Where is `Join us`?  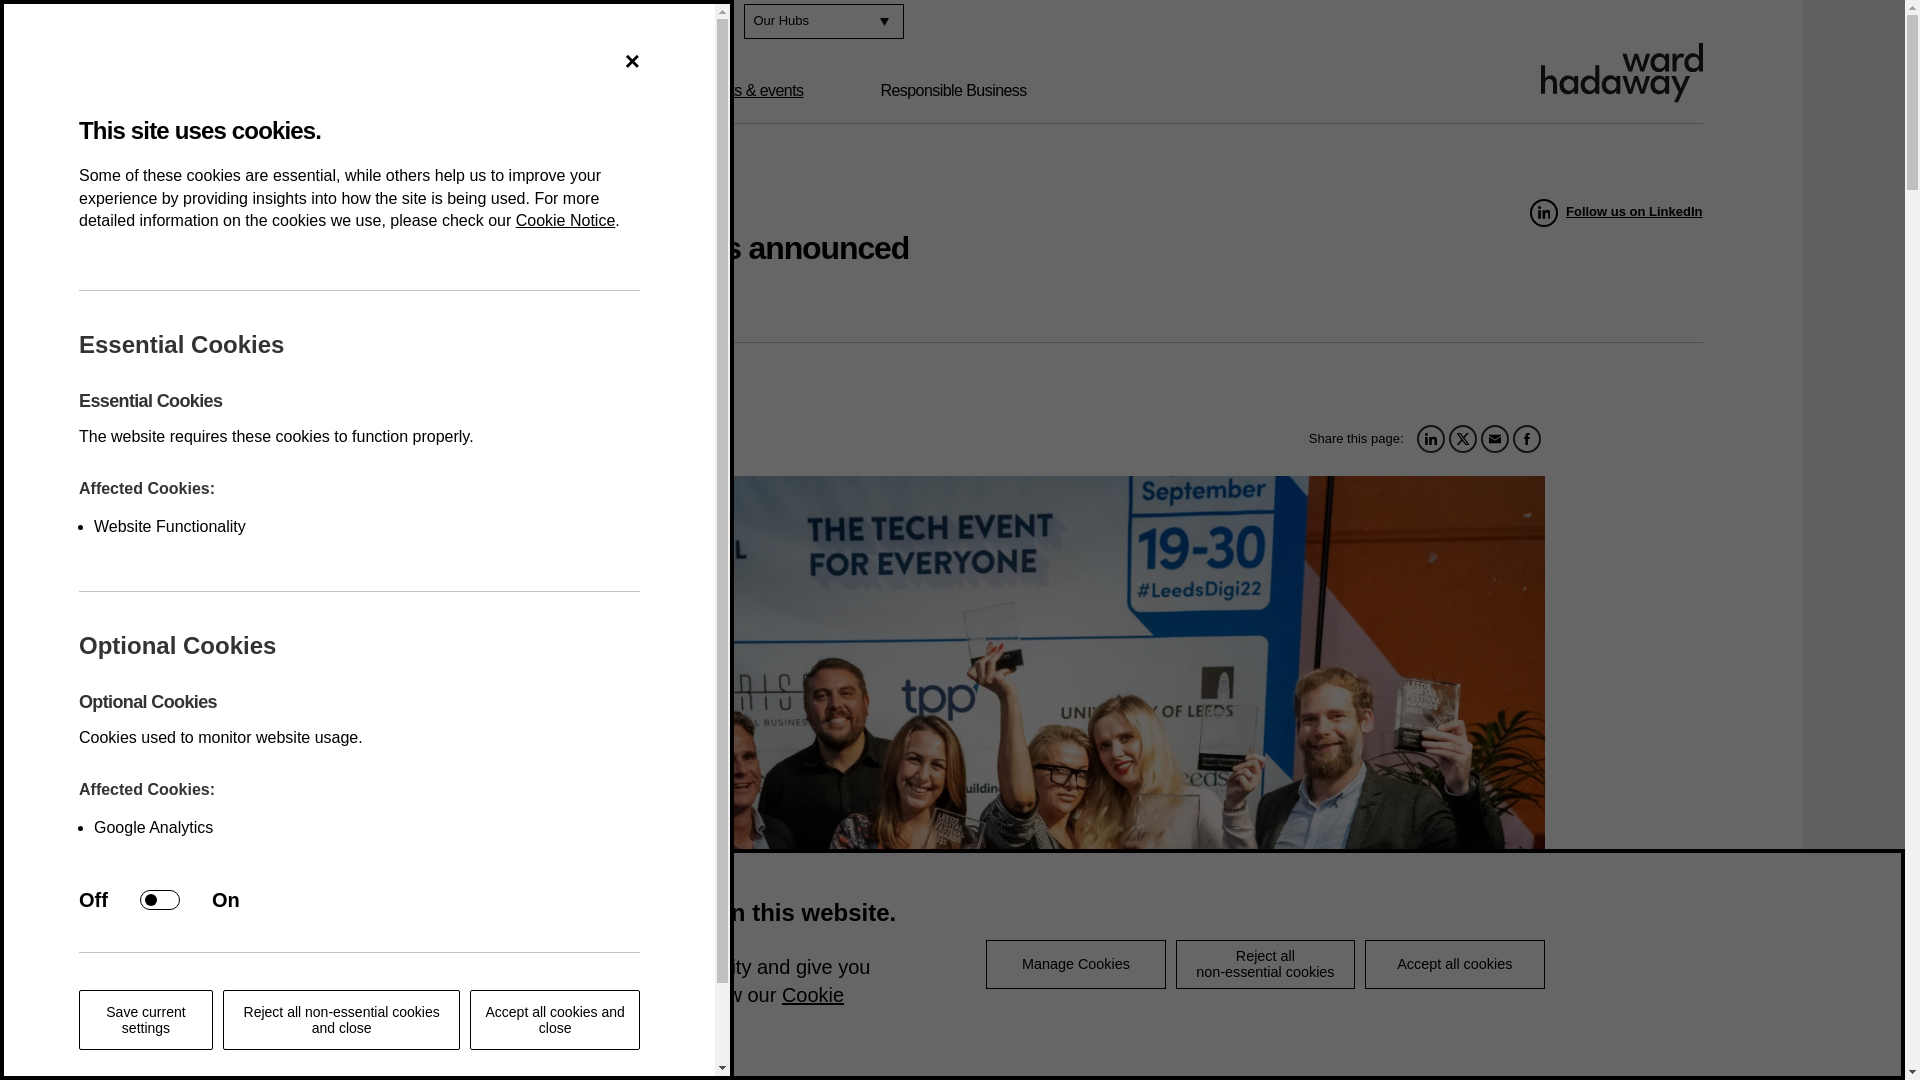
Join us is located at coordinates (293, 22).